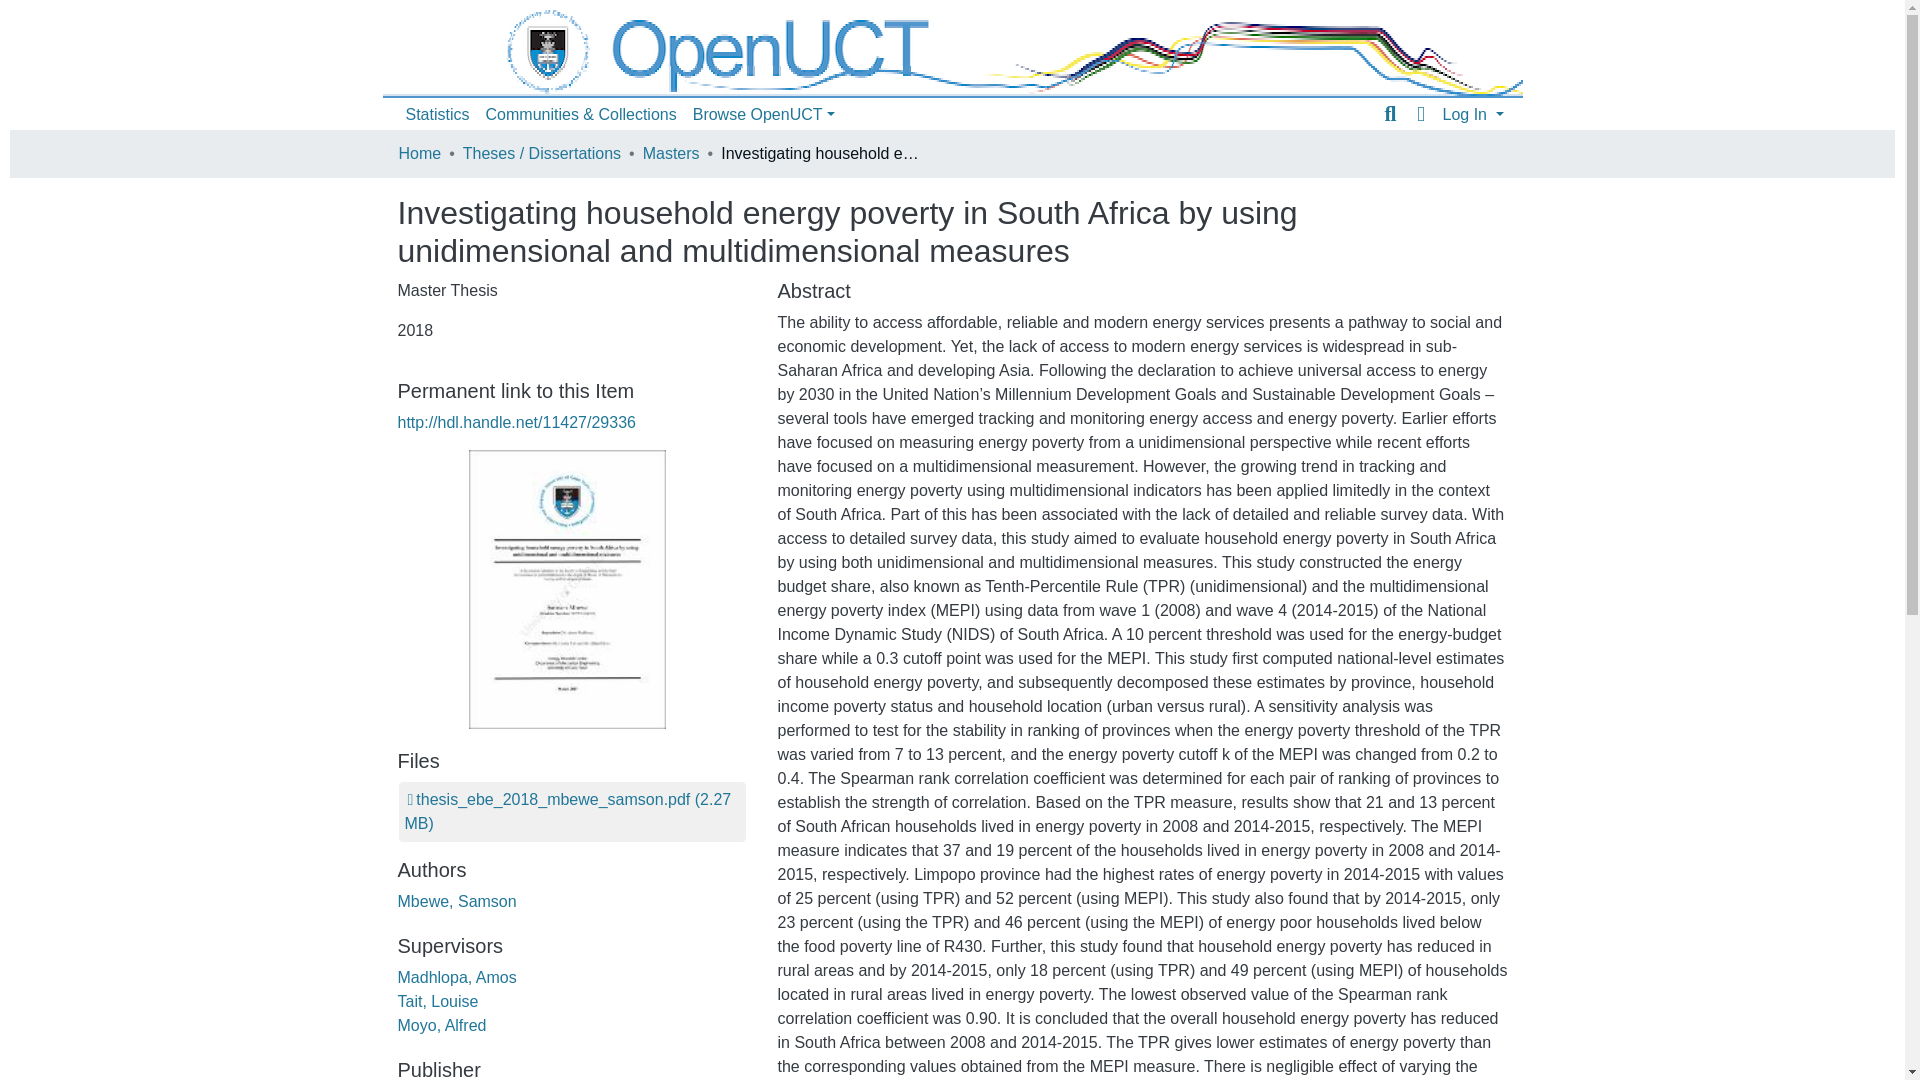 This screenshot has width=1920, height=1080. What do you see at coordinates (456, 902) in the screenshot?
I see `Mbewe, Samson` at bounding box center [456, 902].